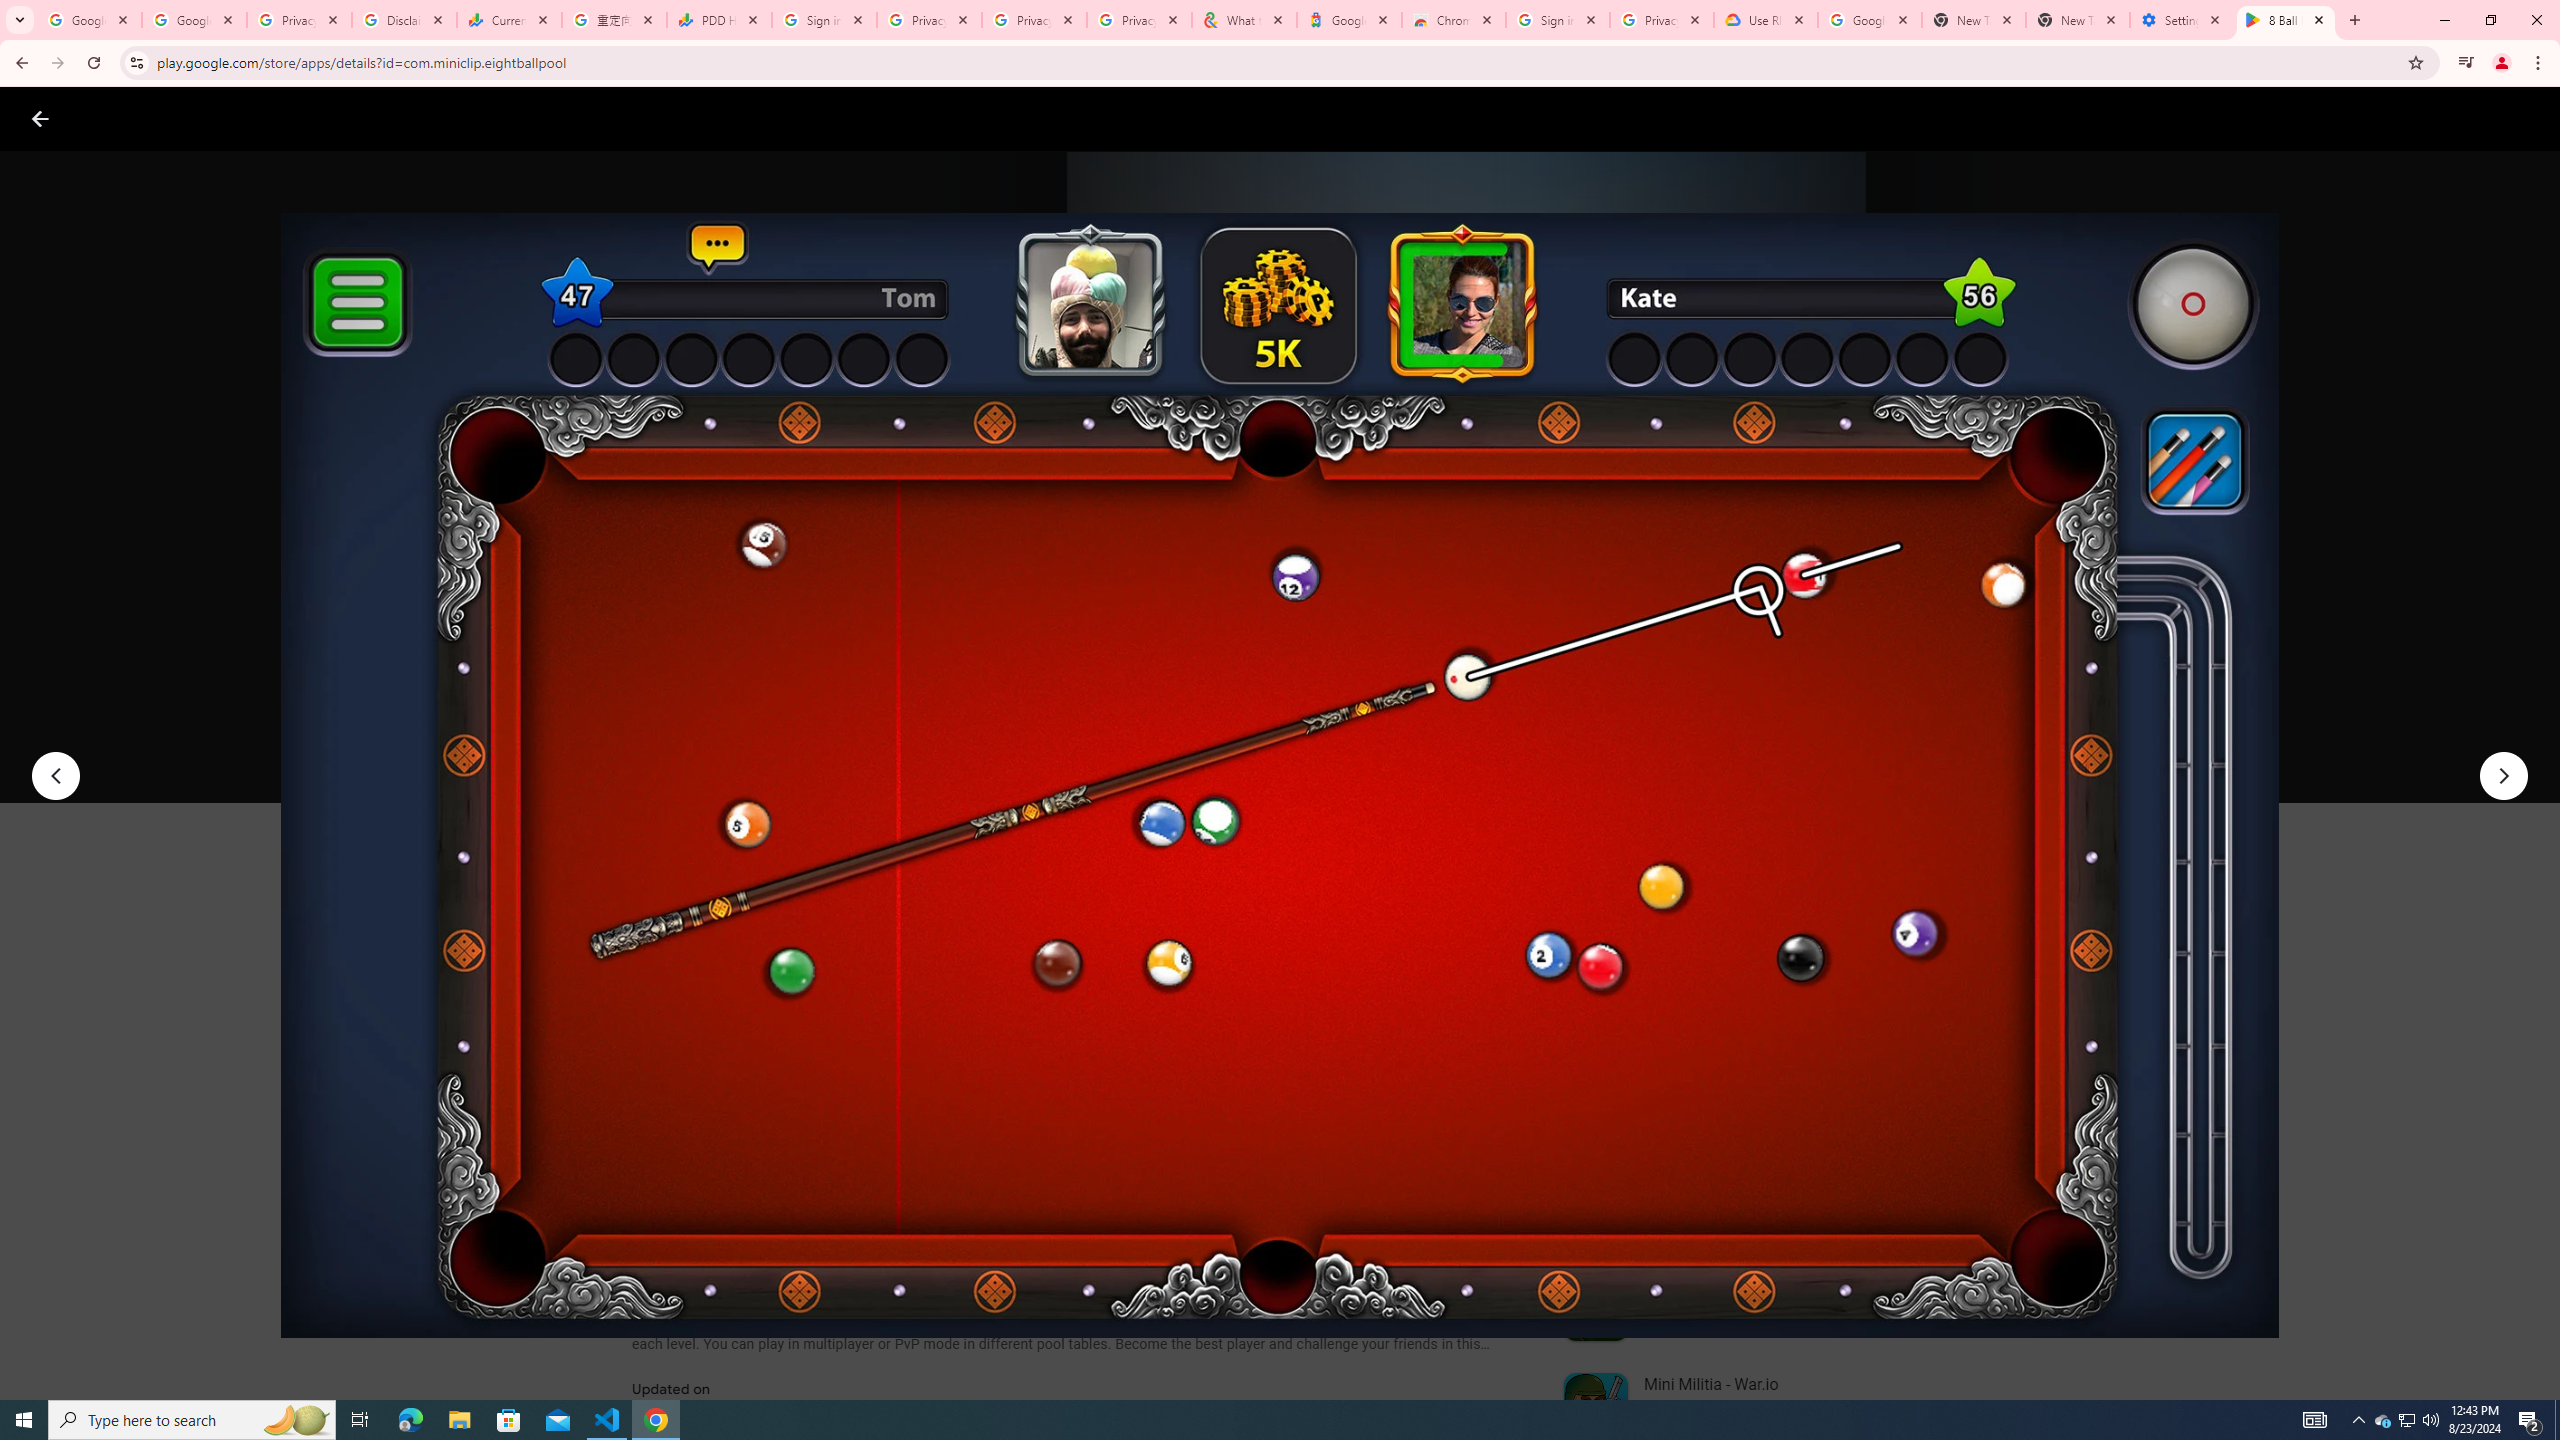 The width and height of the screenshot is (2560, 1440). What do you see at coordinates (1810, 949) in the screenshot?
I see `See more information on More by Miniclip.com` at bounding box center [1810, 949].